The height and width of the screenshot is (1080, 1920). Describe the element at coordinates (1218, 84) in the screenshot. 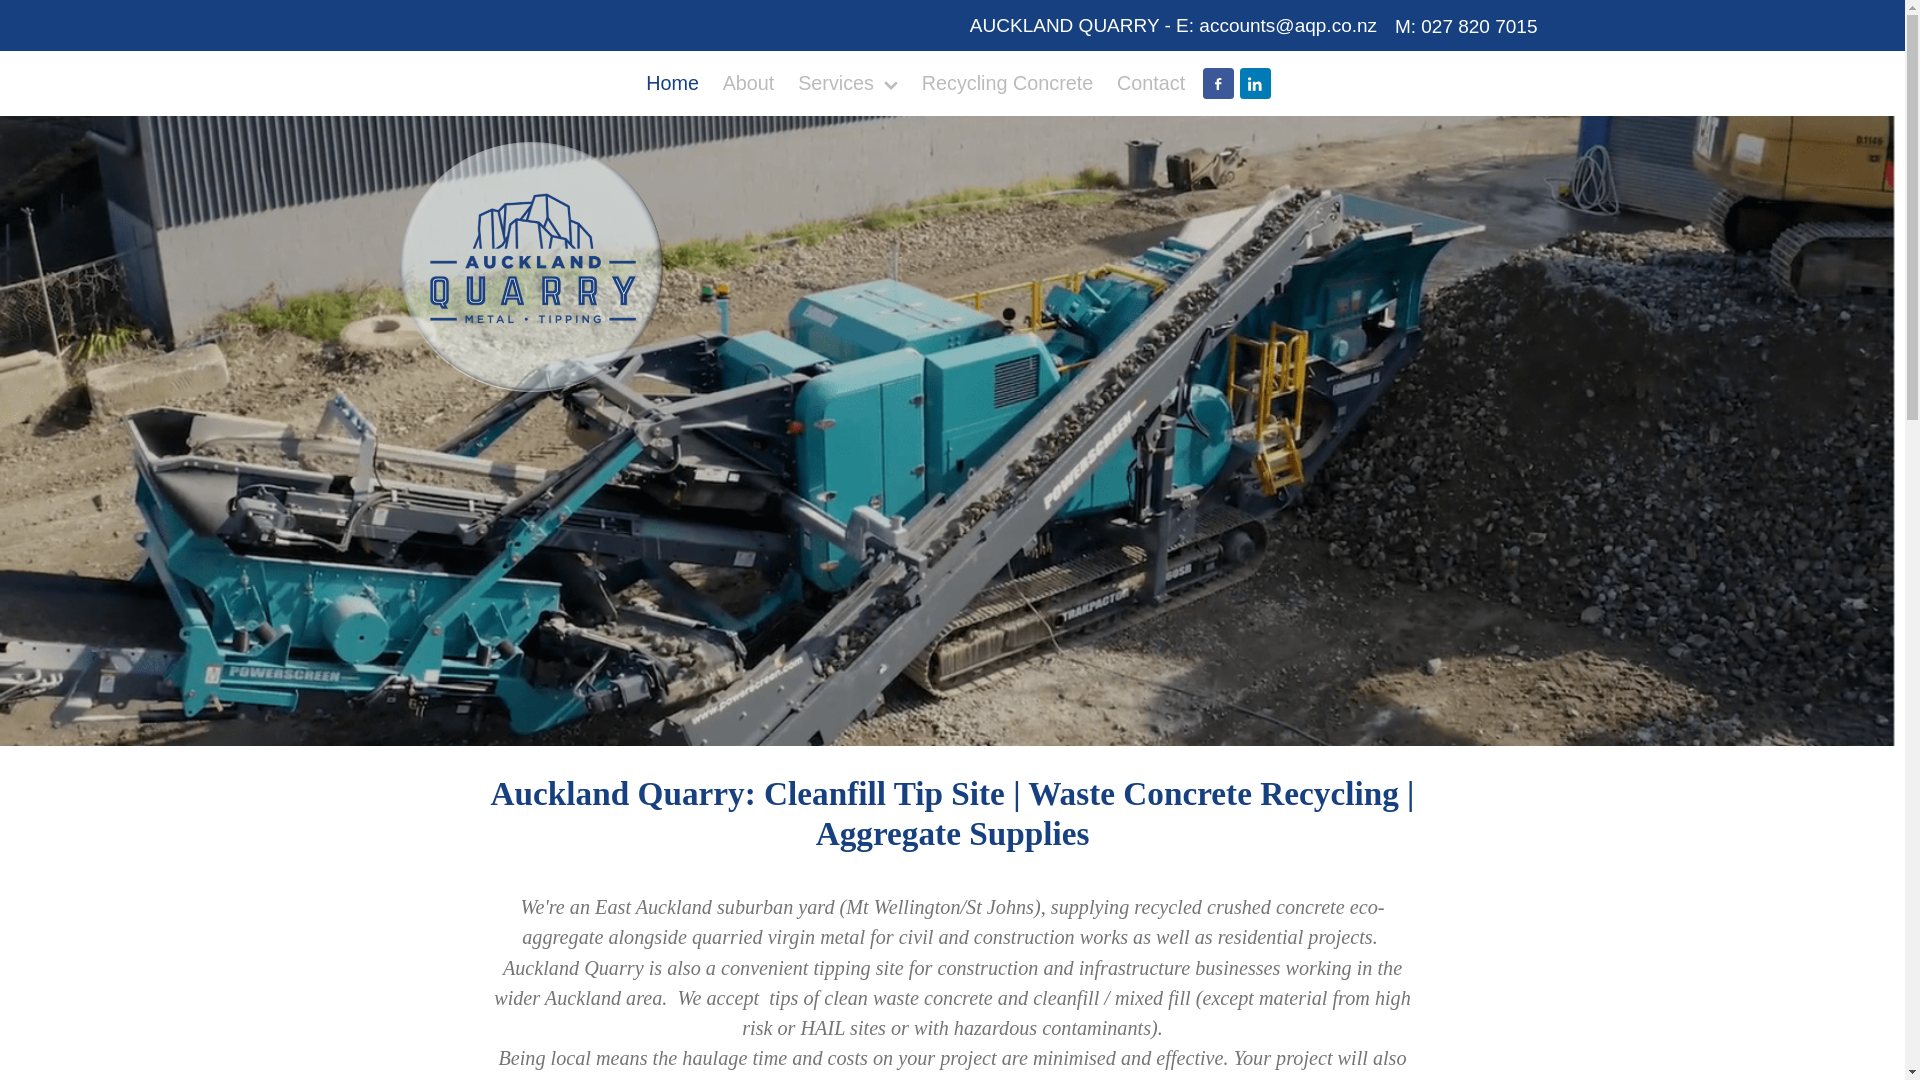

I see `A link to this website's Facebook.` at that location.